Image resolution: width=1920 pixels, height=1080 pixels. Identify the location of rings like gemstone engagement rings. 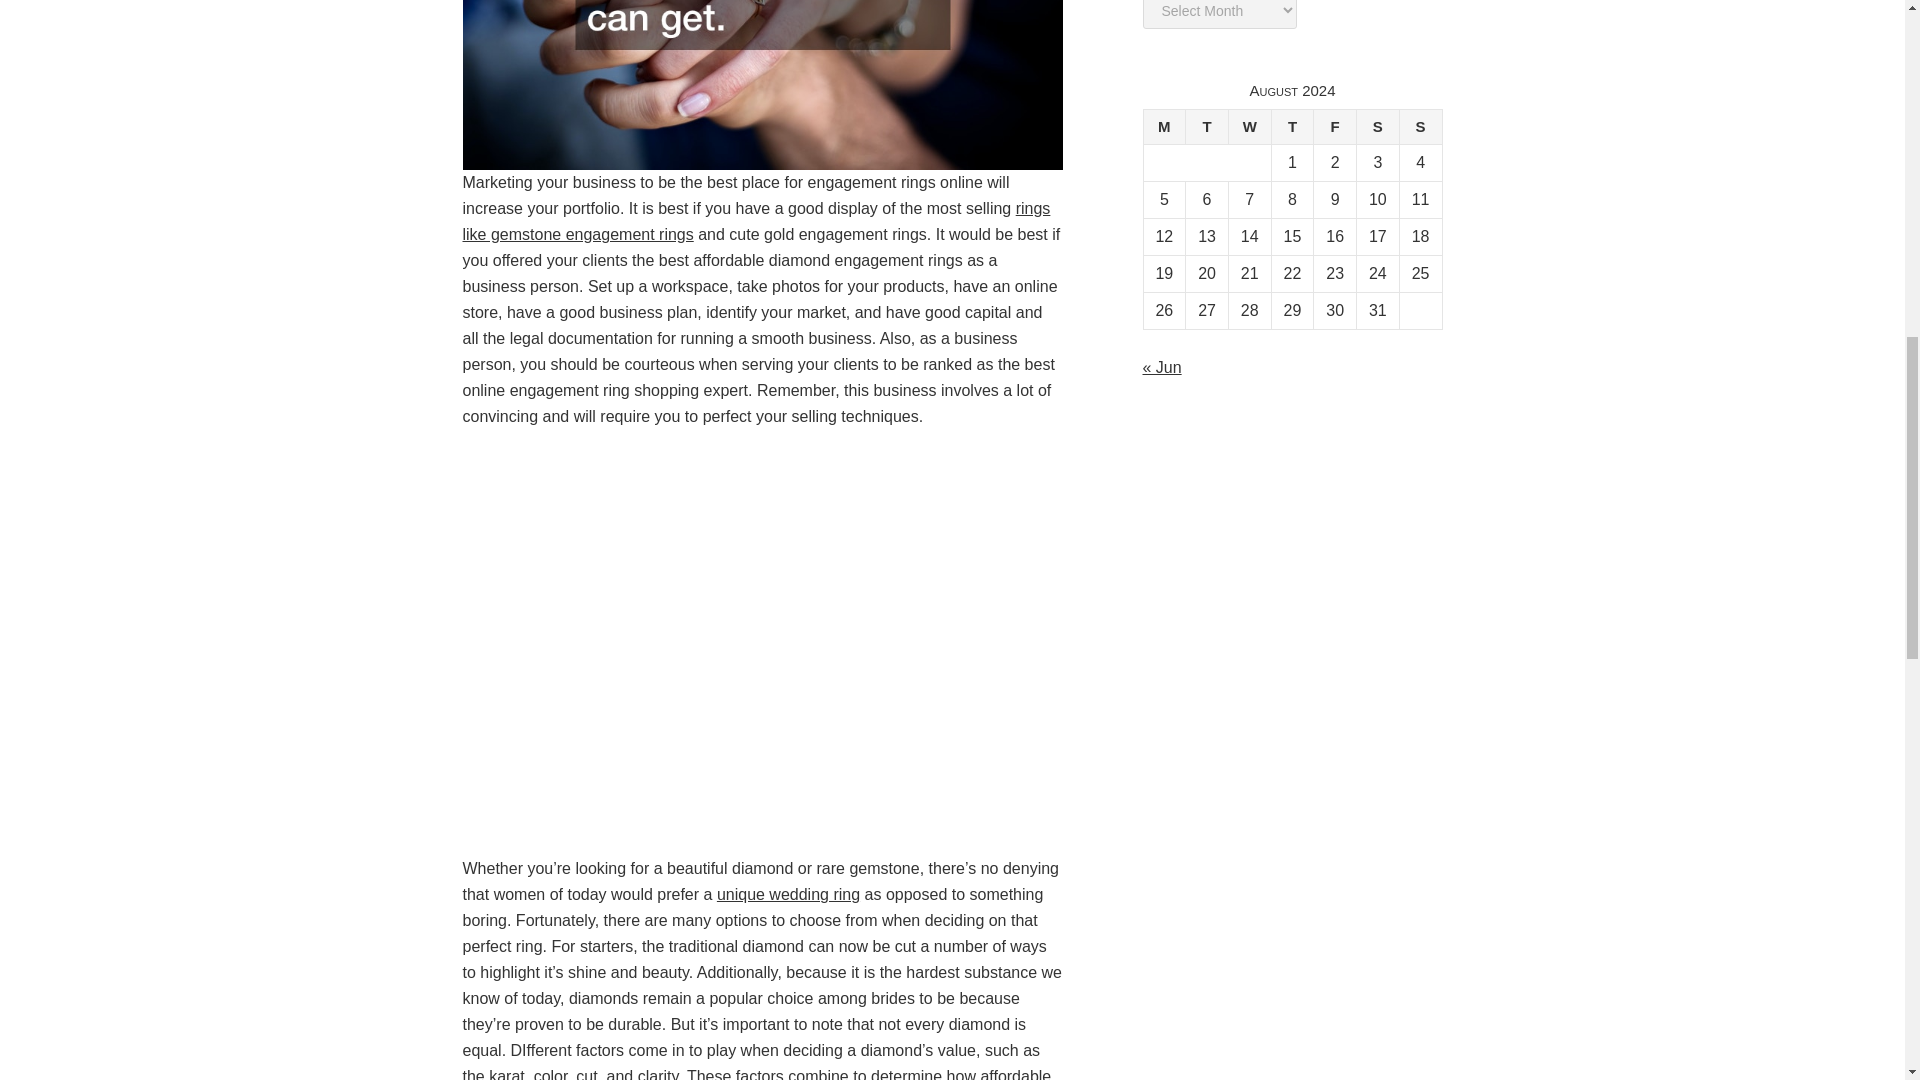
(756, 221).